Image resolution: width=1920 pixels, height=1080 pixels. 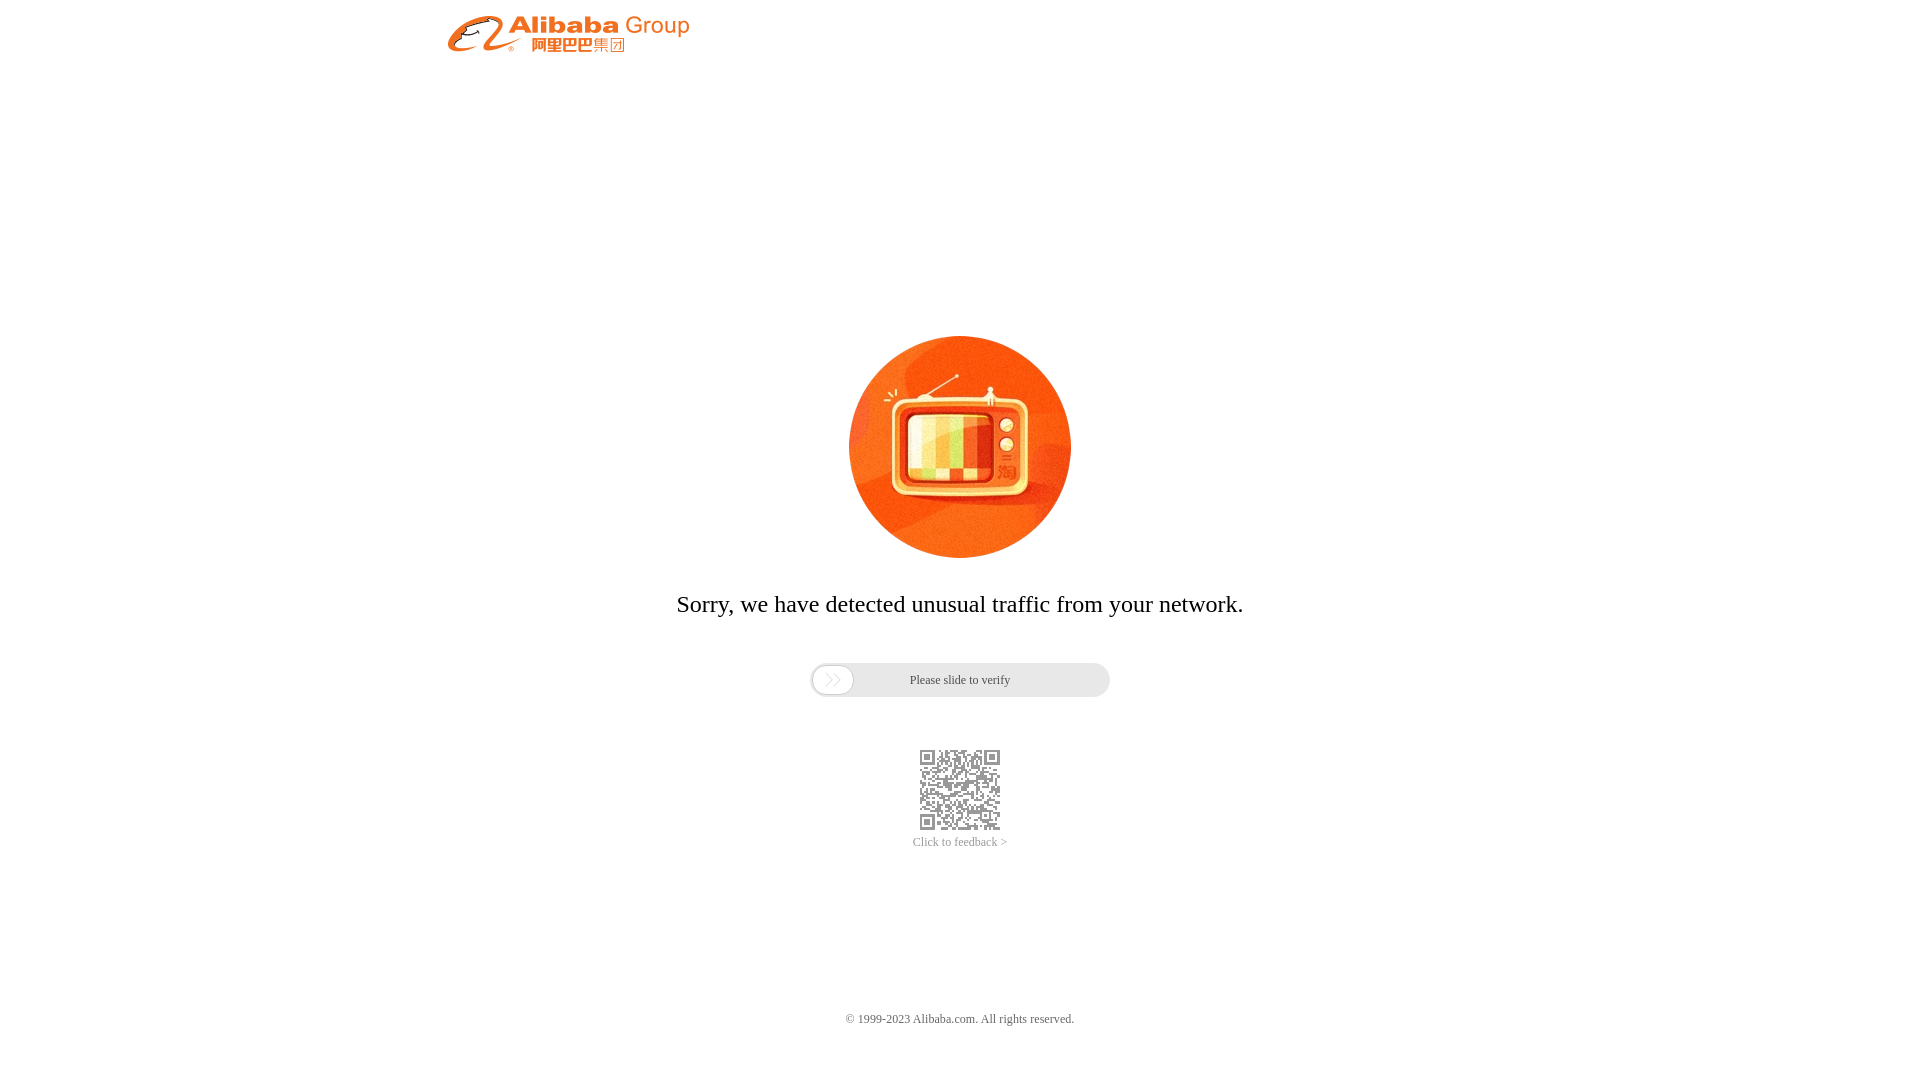 I want to click on Click to feedback >, so click(x=960, y=842).